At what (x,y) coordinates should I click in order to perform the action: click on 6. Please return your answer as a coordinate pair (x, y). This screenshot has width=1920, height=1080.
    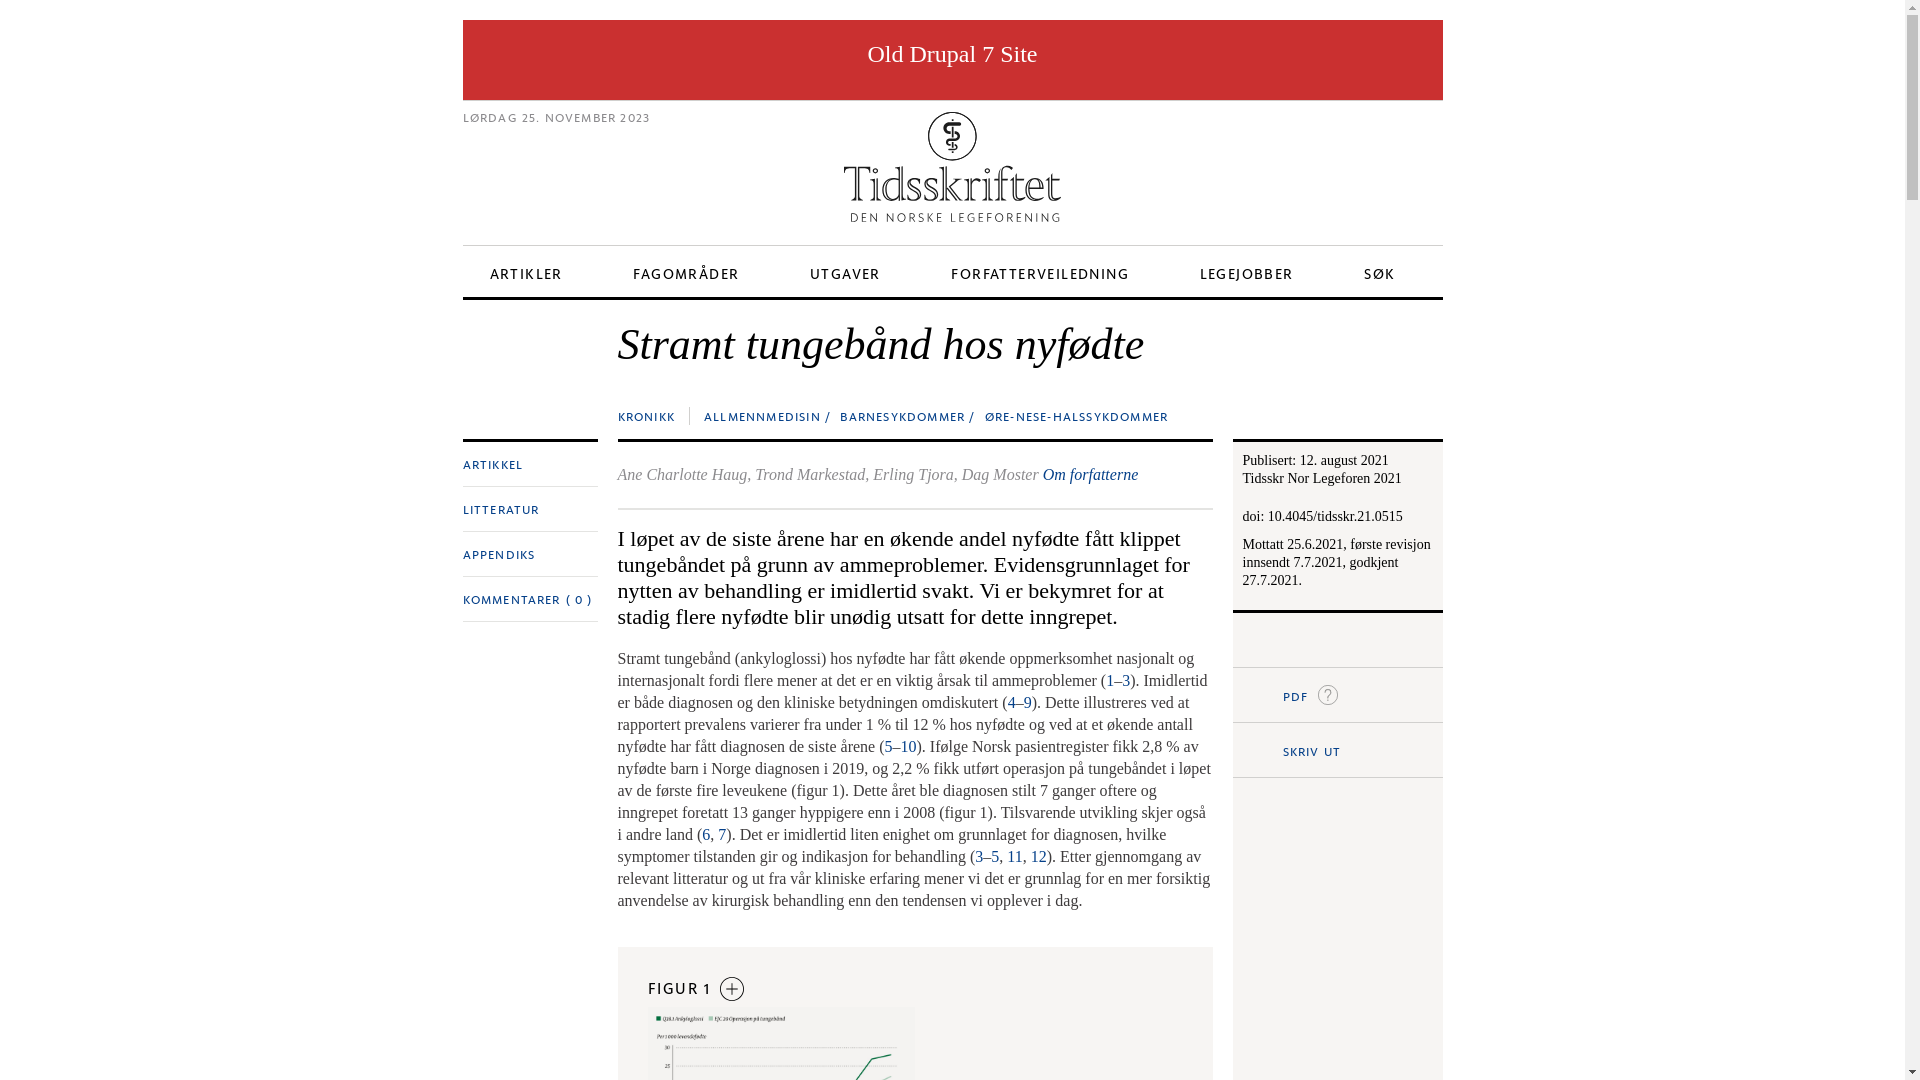
    Looking at the image, I should click on (706, 834).